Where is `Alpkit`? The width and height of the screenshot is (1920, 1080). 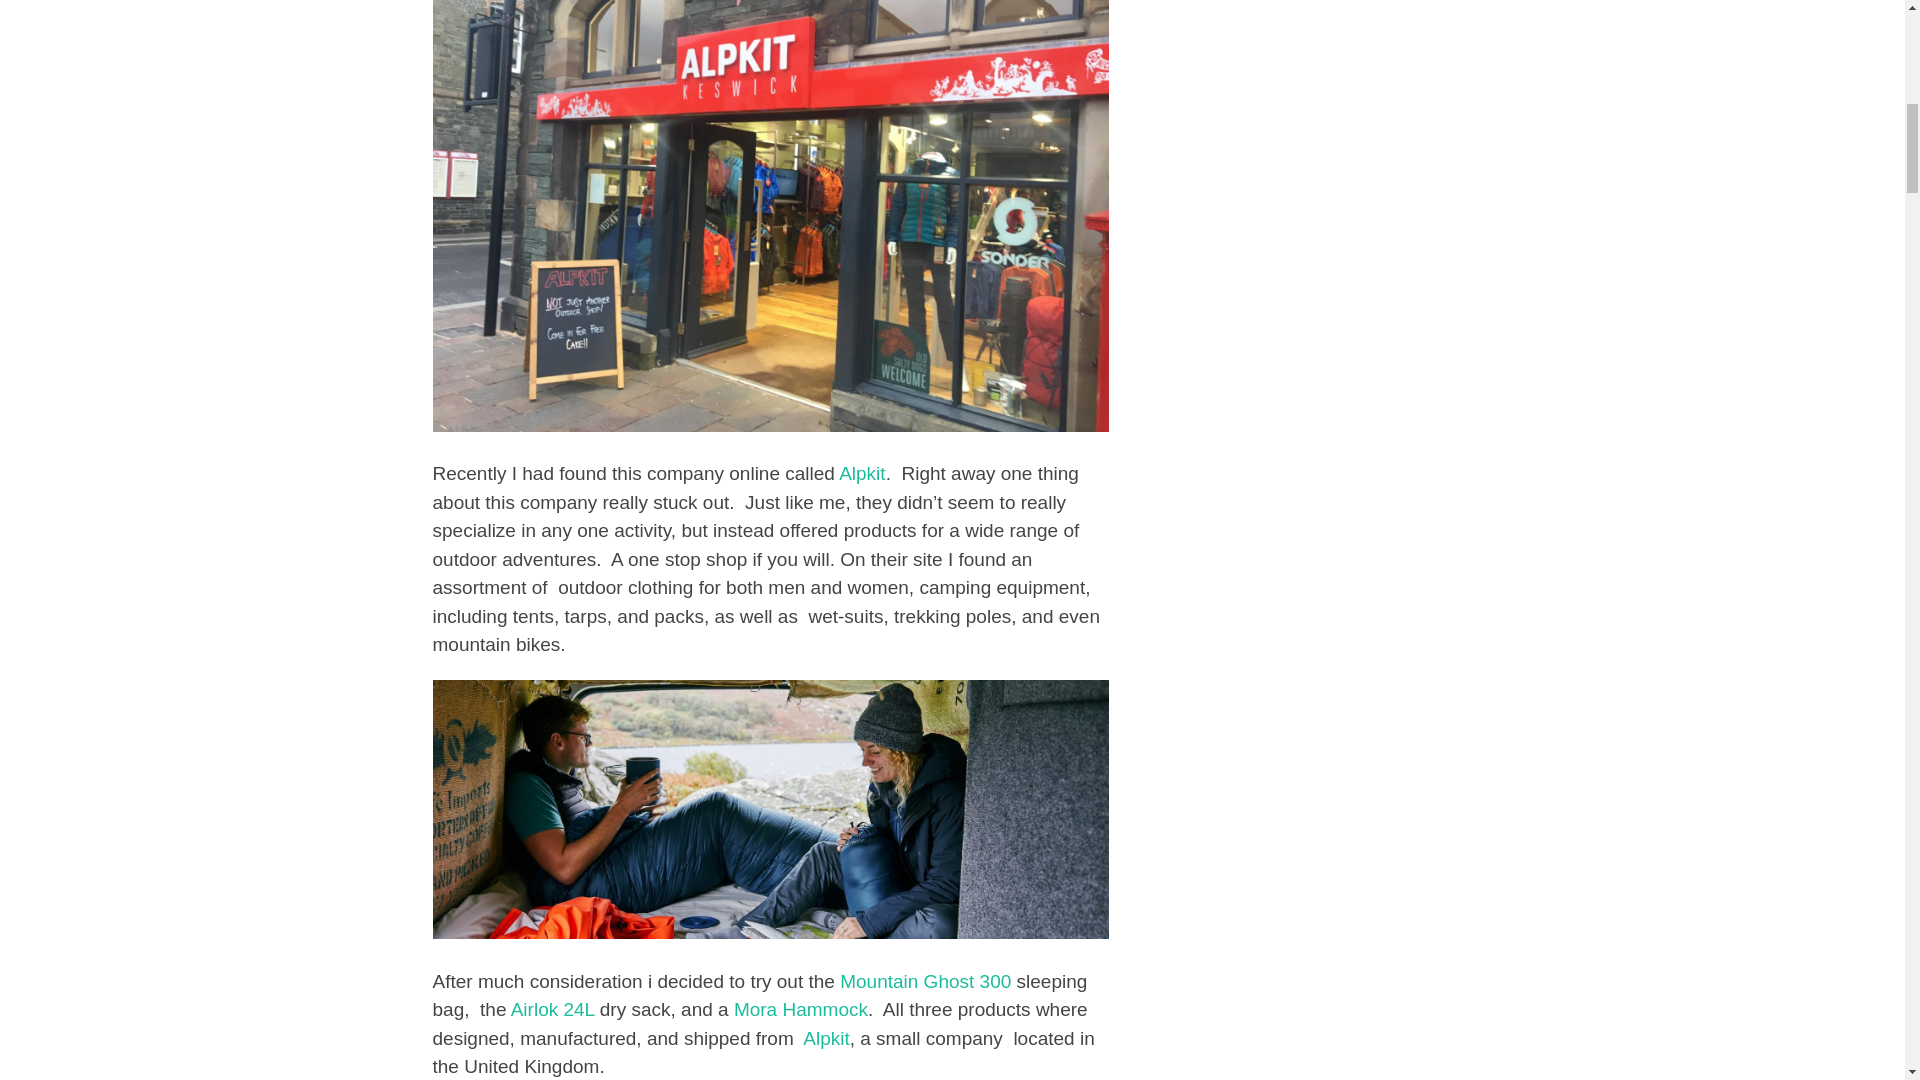 Alpkit is located at coordinates (825, 1038).